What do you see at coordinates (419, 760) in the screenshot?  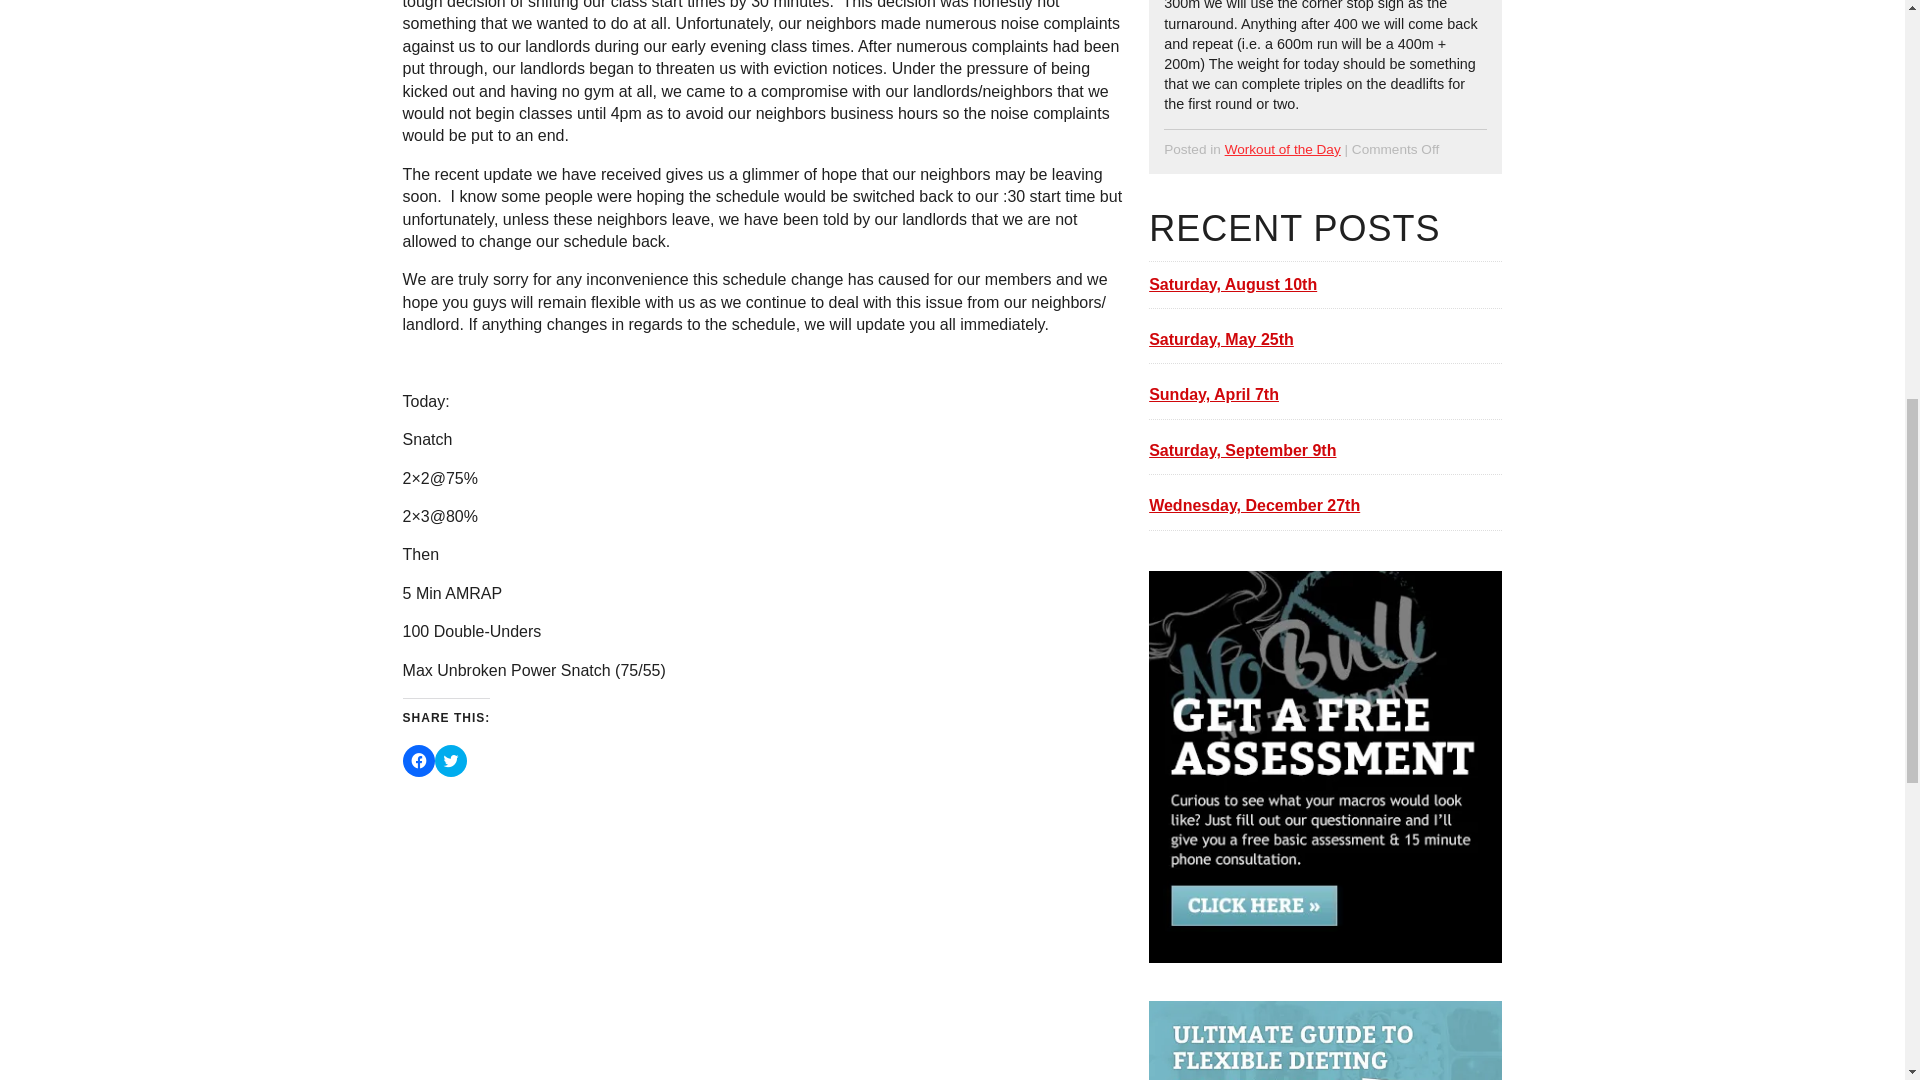 I see `Click to share on Facebook` at bounding box center [419, 760].